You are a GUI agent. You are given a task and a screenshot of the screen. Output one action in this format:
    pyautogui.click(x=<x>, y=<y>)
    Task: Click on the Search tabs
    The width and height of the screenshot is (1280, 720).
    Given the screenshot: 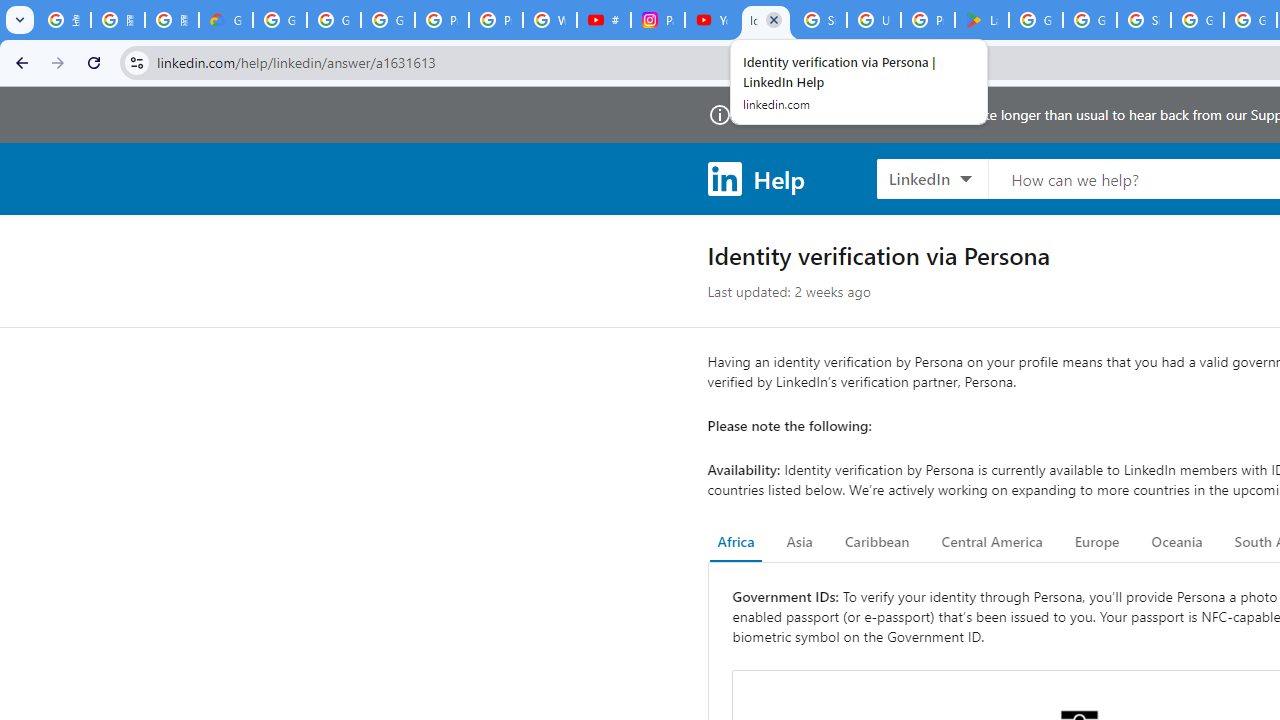 What is the action you would take?
    pyautogui.click(x=20, y=20)
    